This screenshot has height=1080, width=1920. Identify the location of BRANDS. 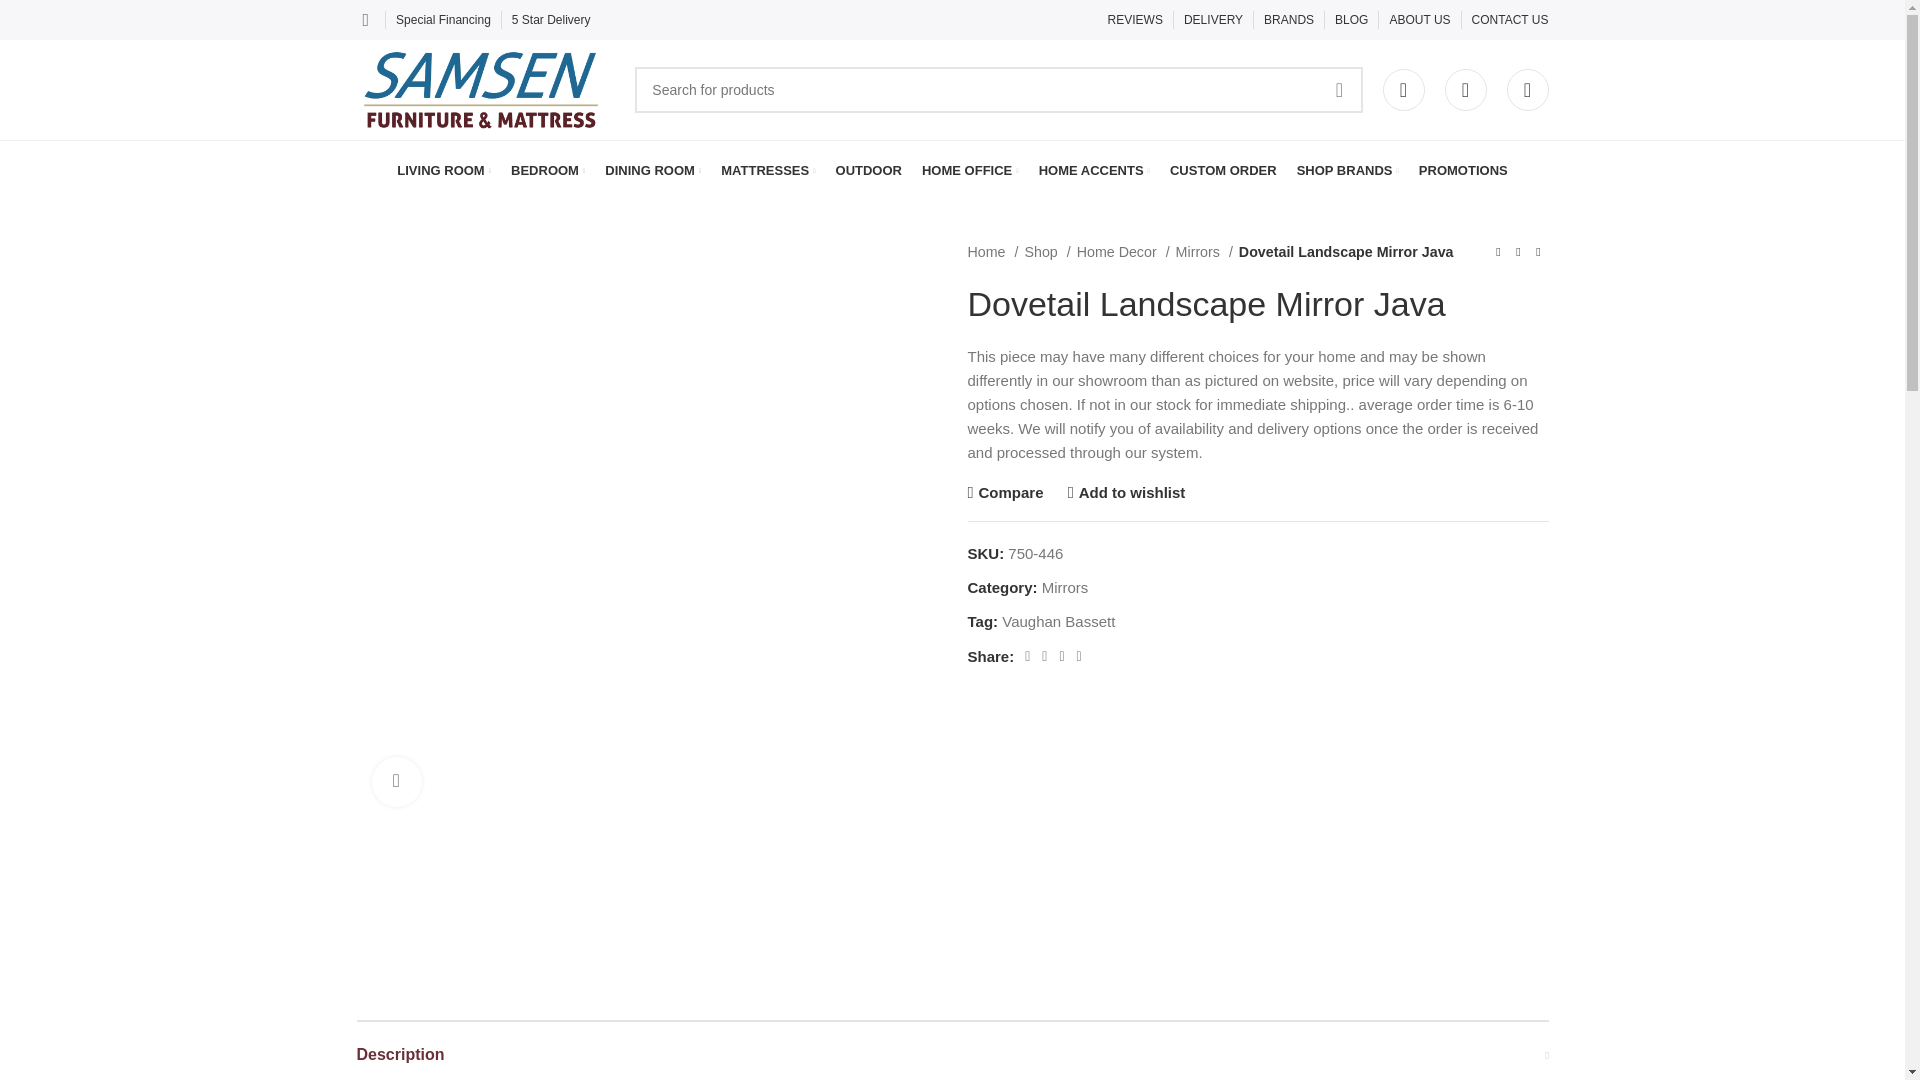
(1288, 20).